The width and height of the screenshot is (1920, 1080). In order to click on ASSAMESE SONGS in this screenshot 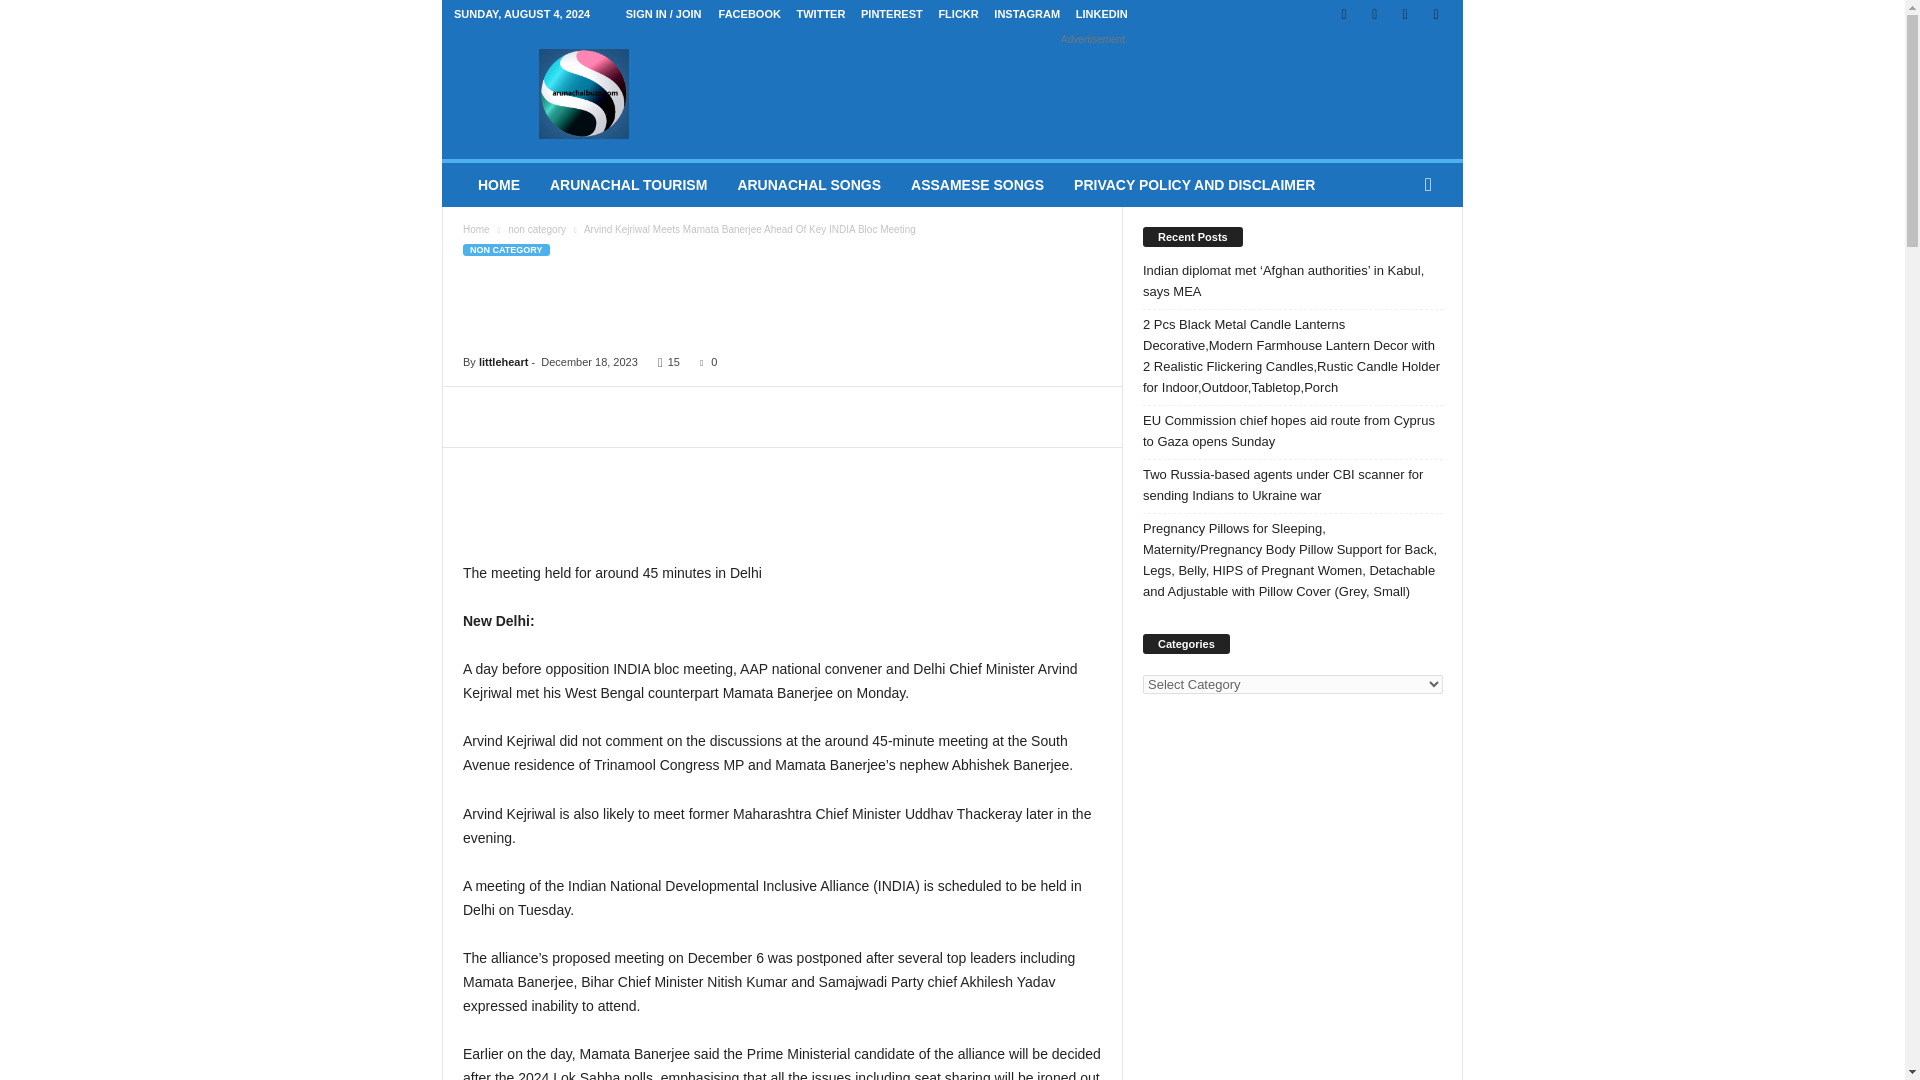, I will do `click(978, 185)`.